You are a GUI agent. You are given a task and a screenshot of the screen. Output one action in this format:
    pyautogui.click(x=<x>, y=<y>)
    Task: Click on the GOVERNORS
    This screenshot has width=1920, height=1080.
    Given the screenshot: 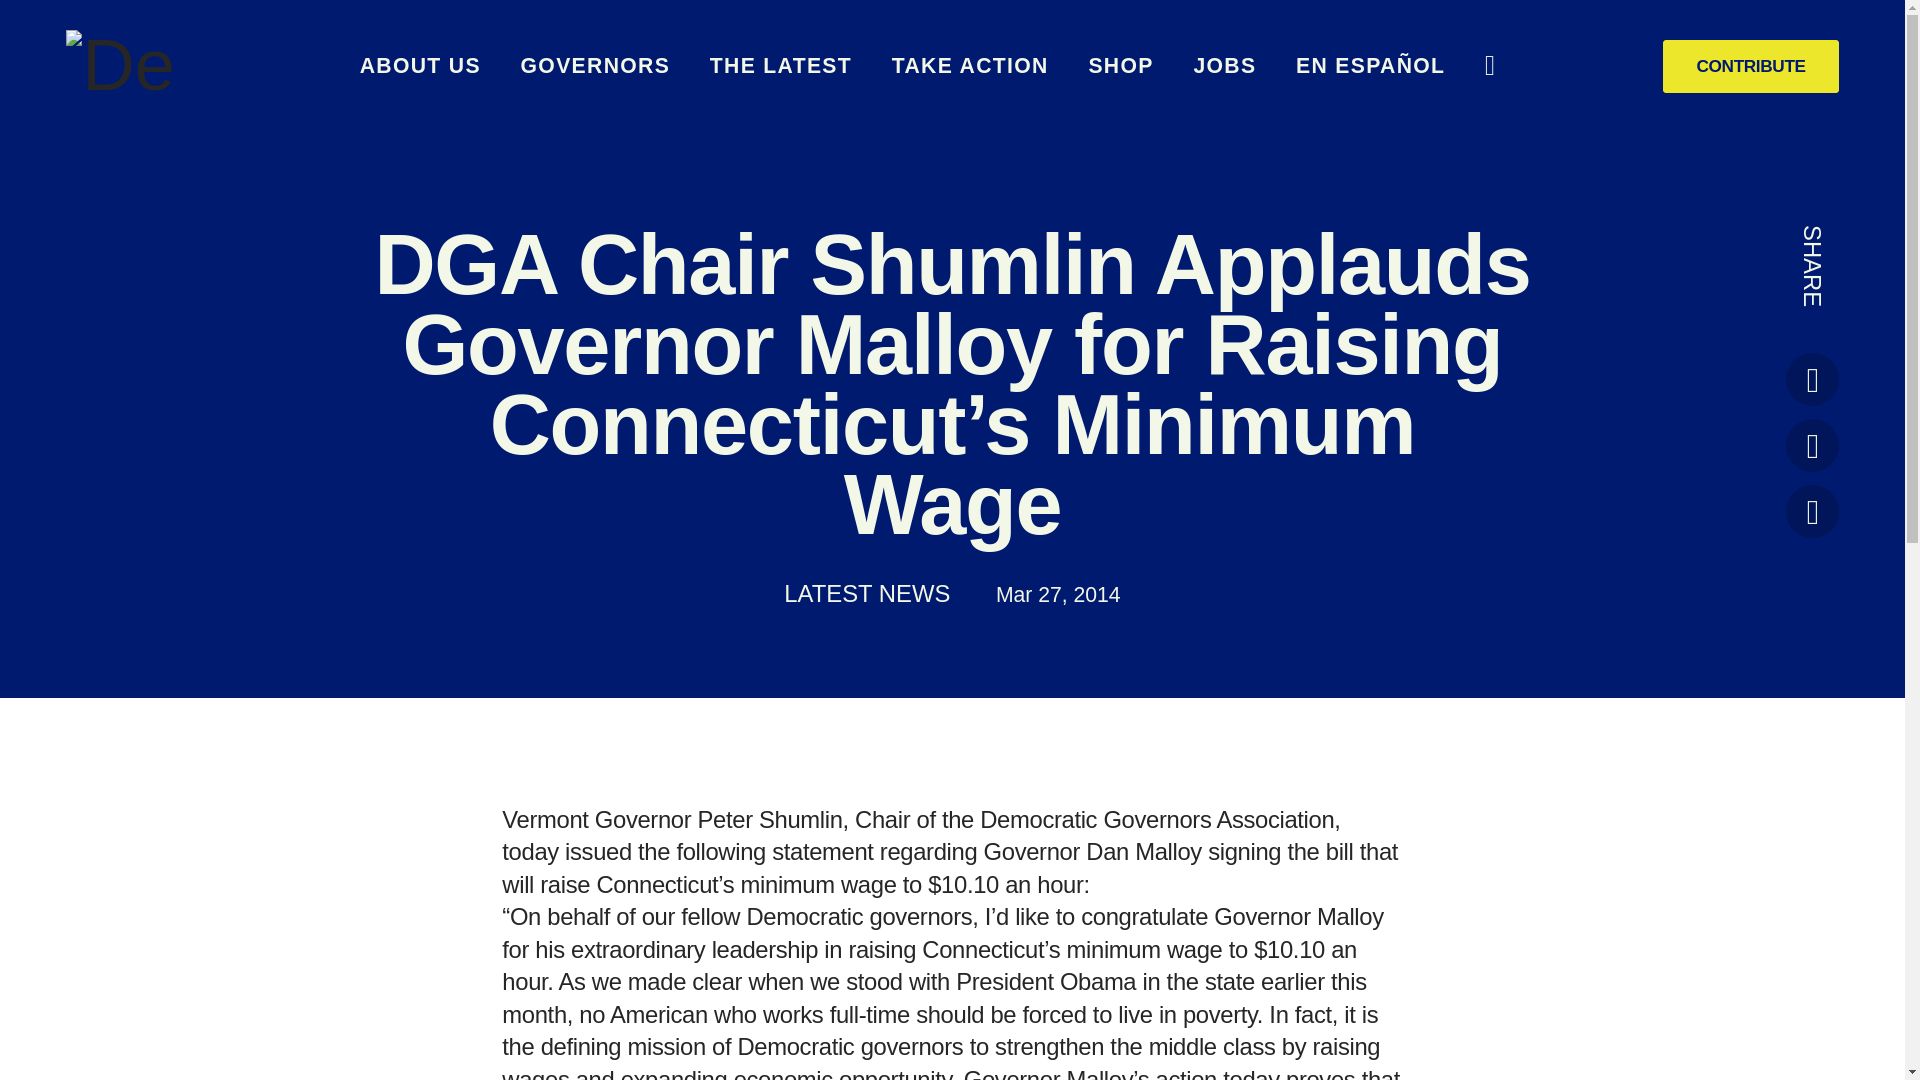 What is the action you would take?
    pyautogui.click(x=595, y=66)
    